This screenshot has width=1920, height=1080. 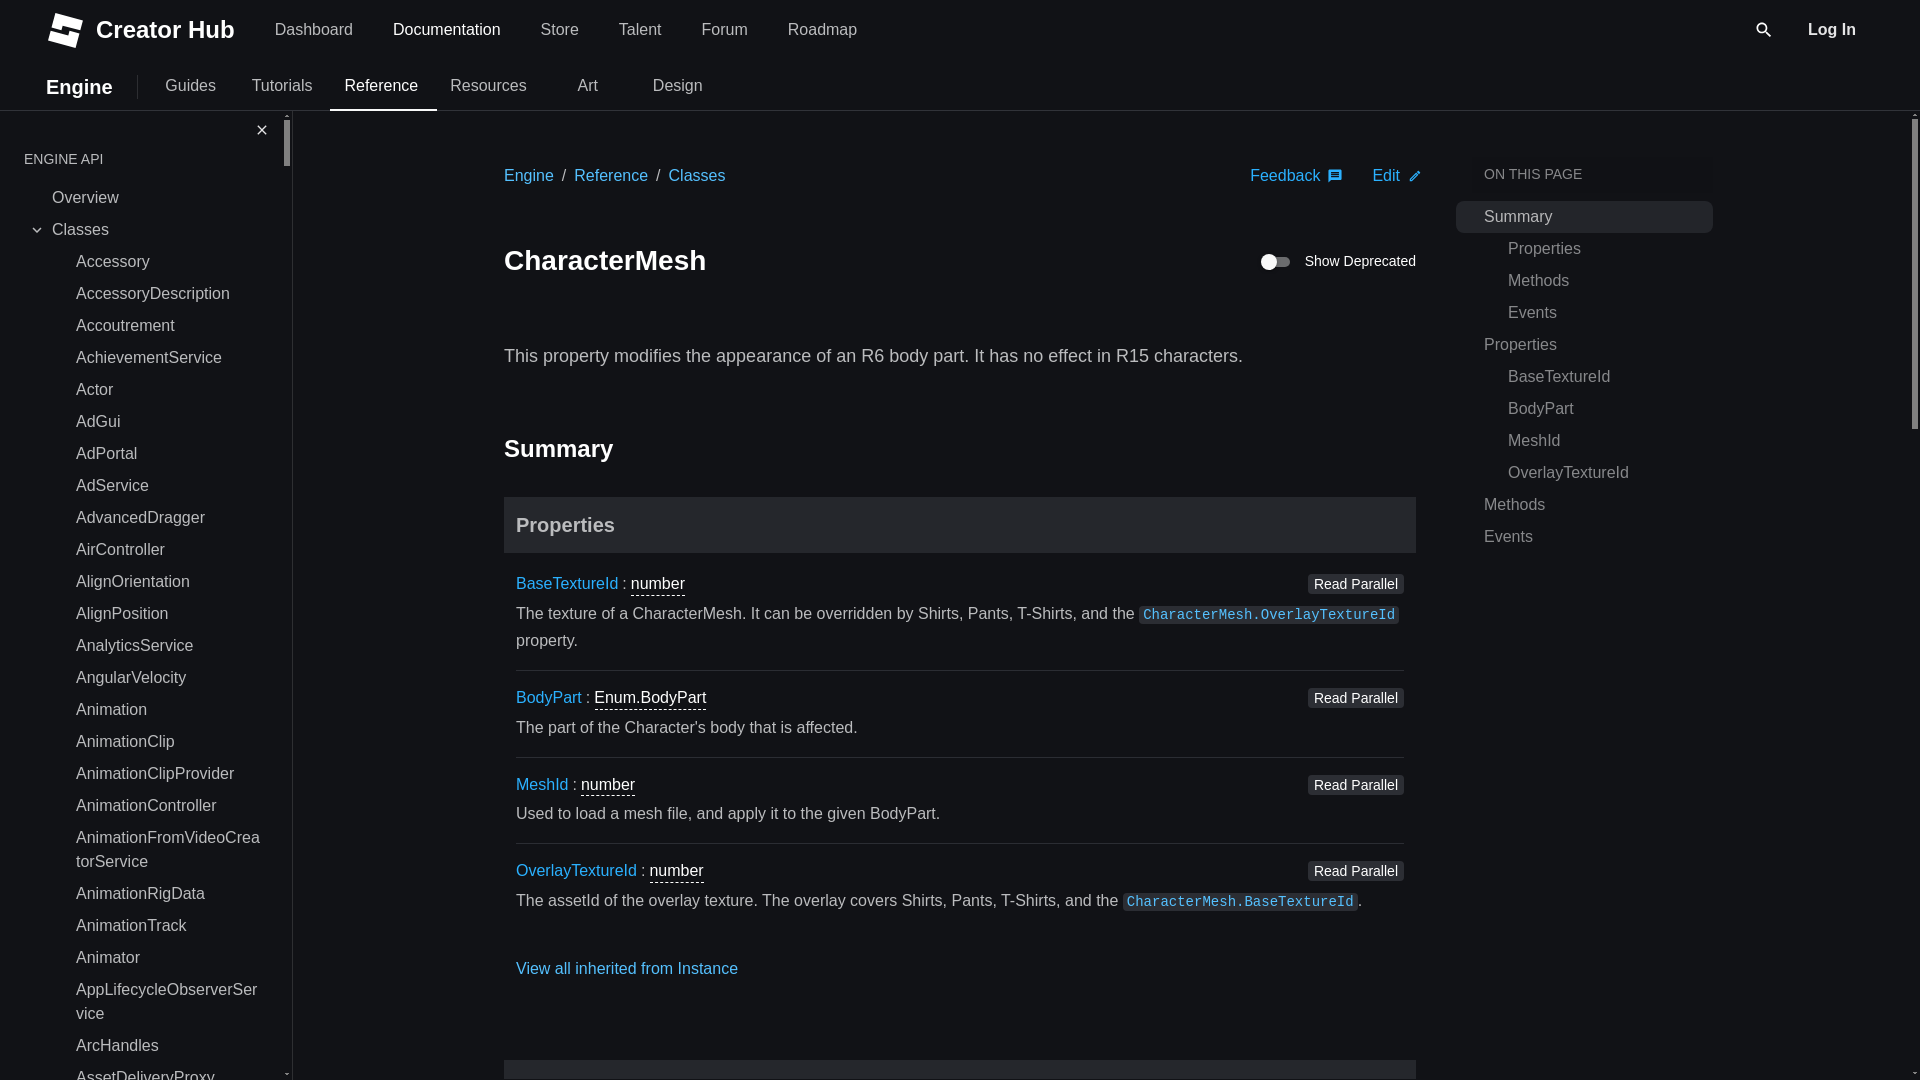 What do you see at coordinates (282, 84) in the screenshot?
I see `Tutorials` at bounding box center [282, 84].